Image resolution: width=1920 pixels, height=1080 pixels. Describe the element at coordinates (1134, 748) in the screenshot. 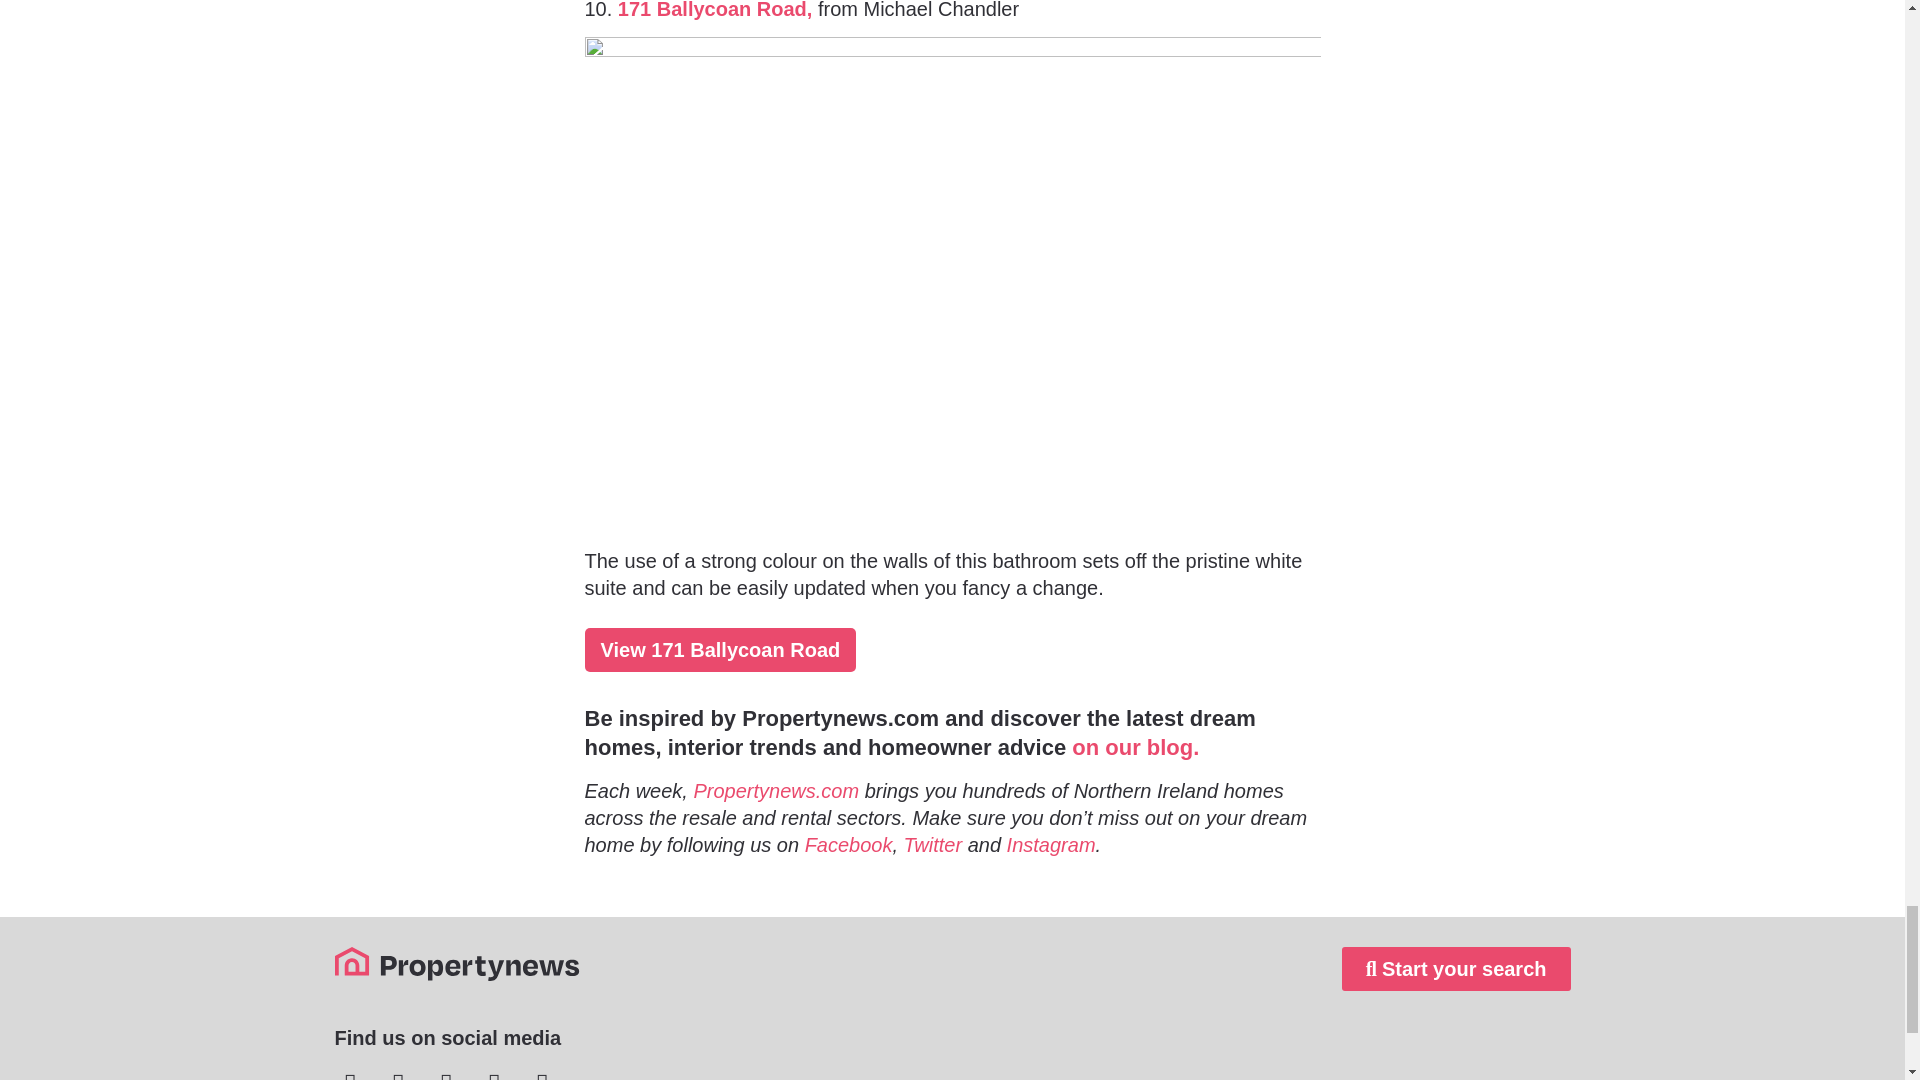

I see `on our blog.` at that location.